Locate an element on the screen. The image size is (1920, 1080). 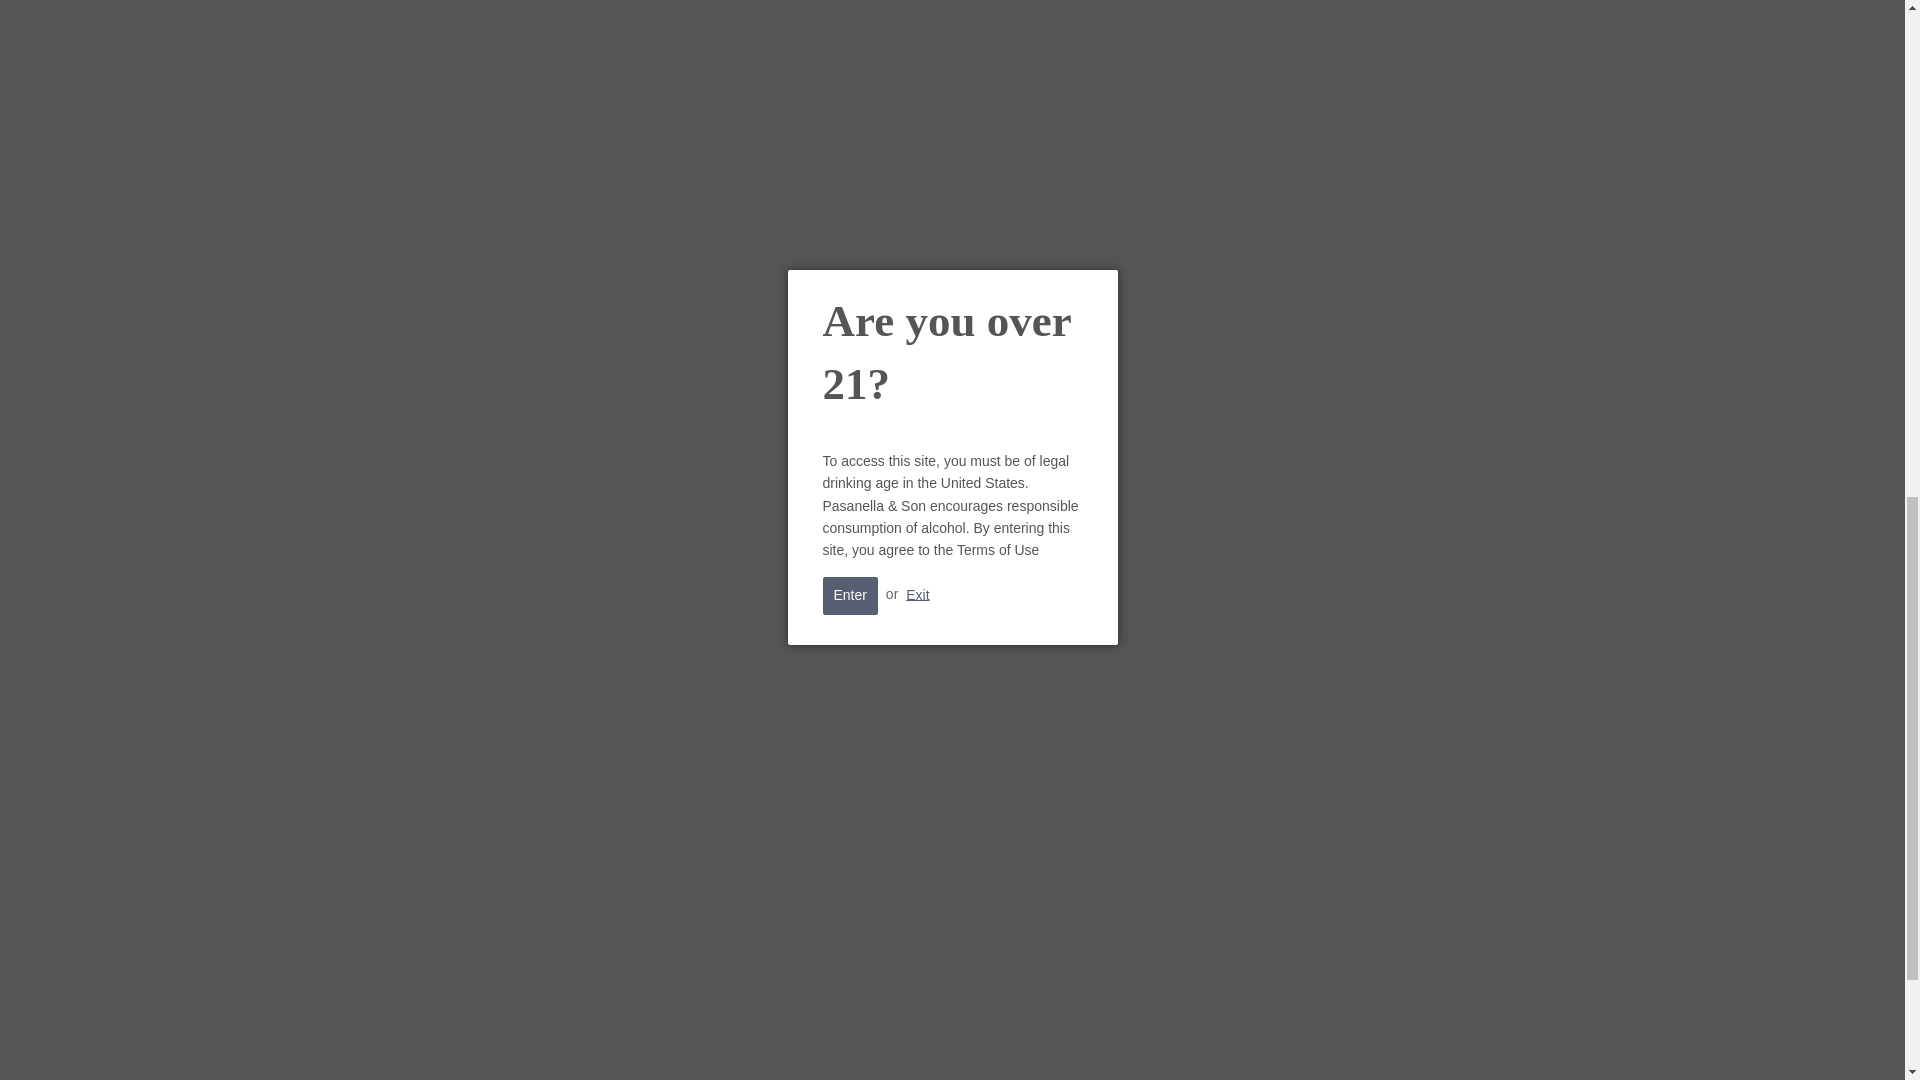
Subscribe is located at coordinates (1301, 1056).